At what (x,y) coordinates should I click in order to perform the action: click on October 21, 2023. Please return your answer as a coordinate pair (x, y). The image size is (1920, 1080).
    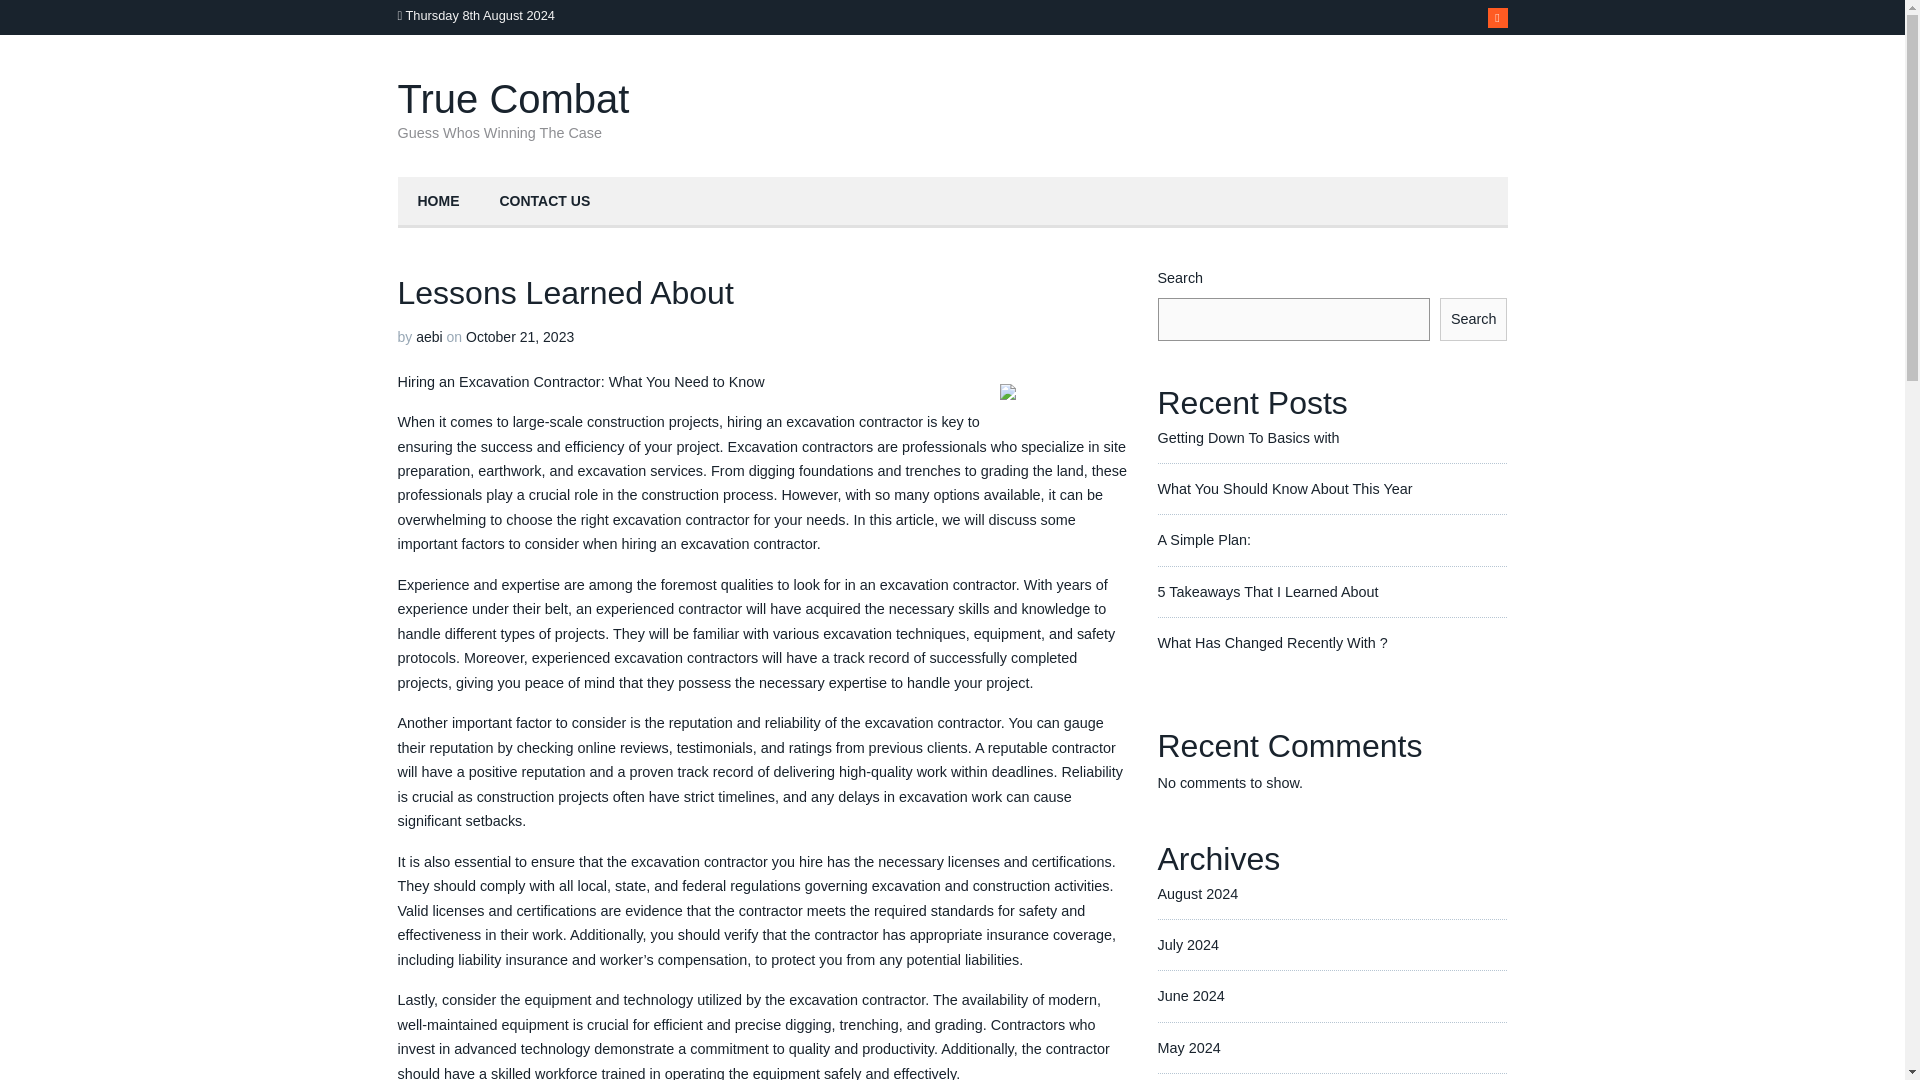
    Looking at the image, I should click on (520, 336).